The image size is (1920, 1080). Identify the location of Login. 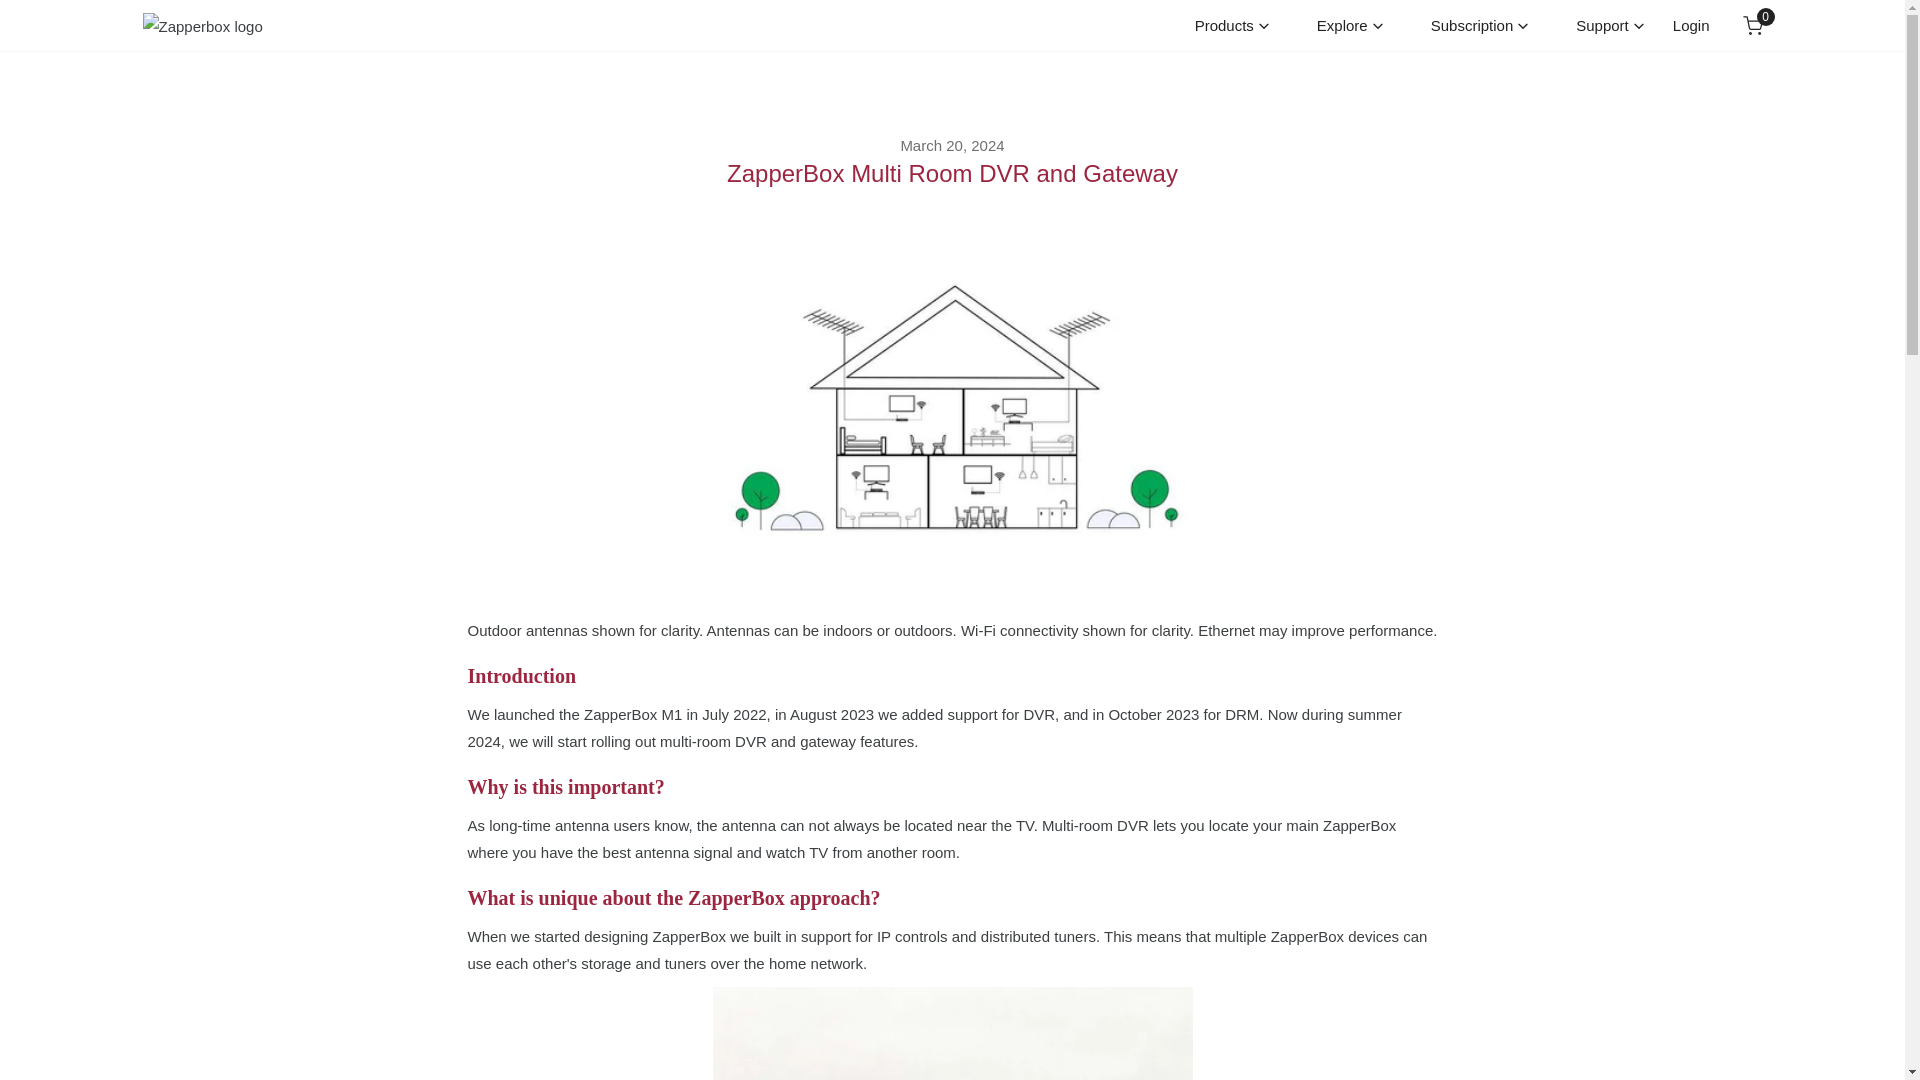
(1610, 26).